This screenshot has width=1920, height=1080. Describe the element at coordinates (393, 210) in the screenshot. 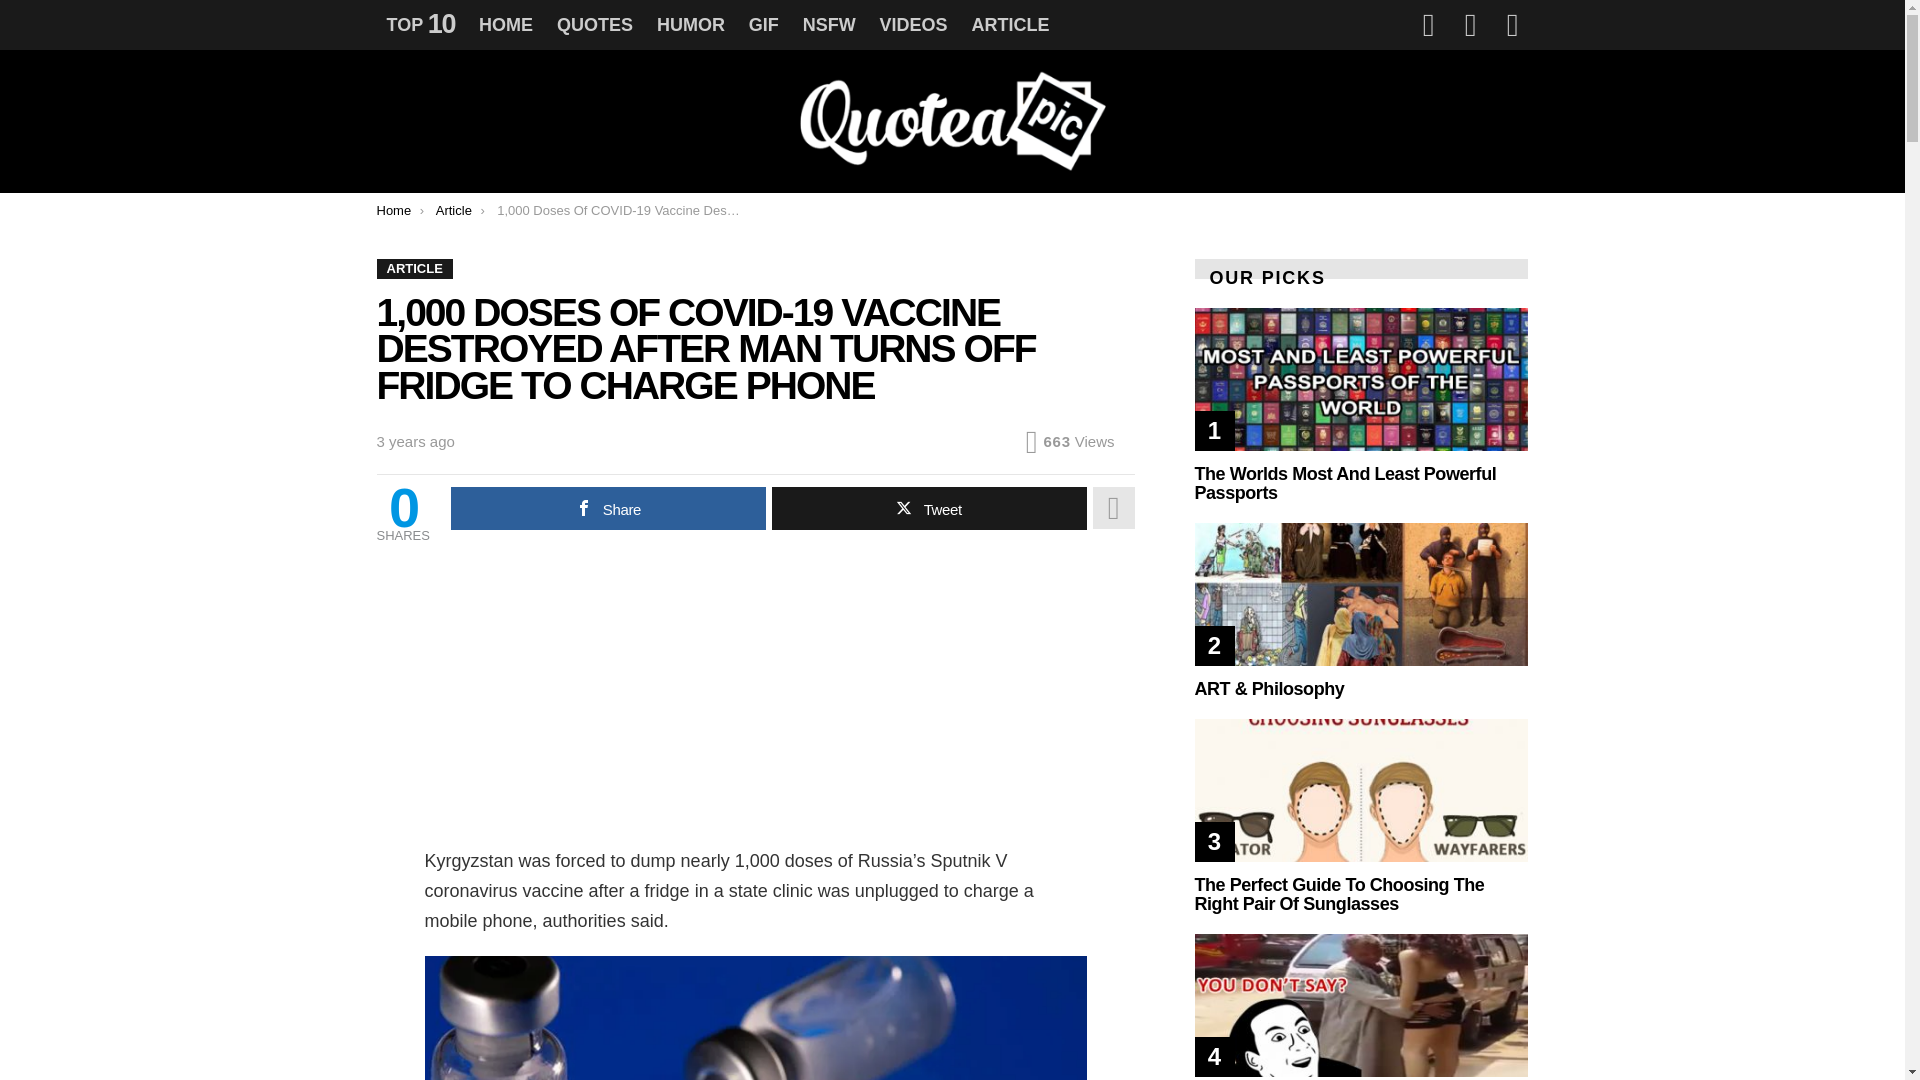

I see `Home` at that location.